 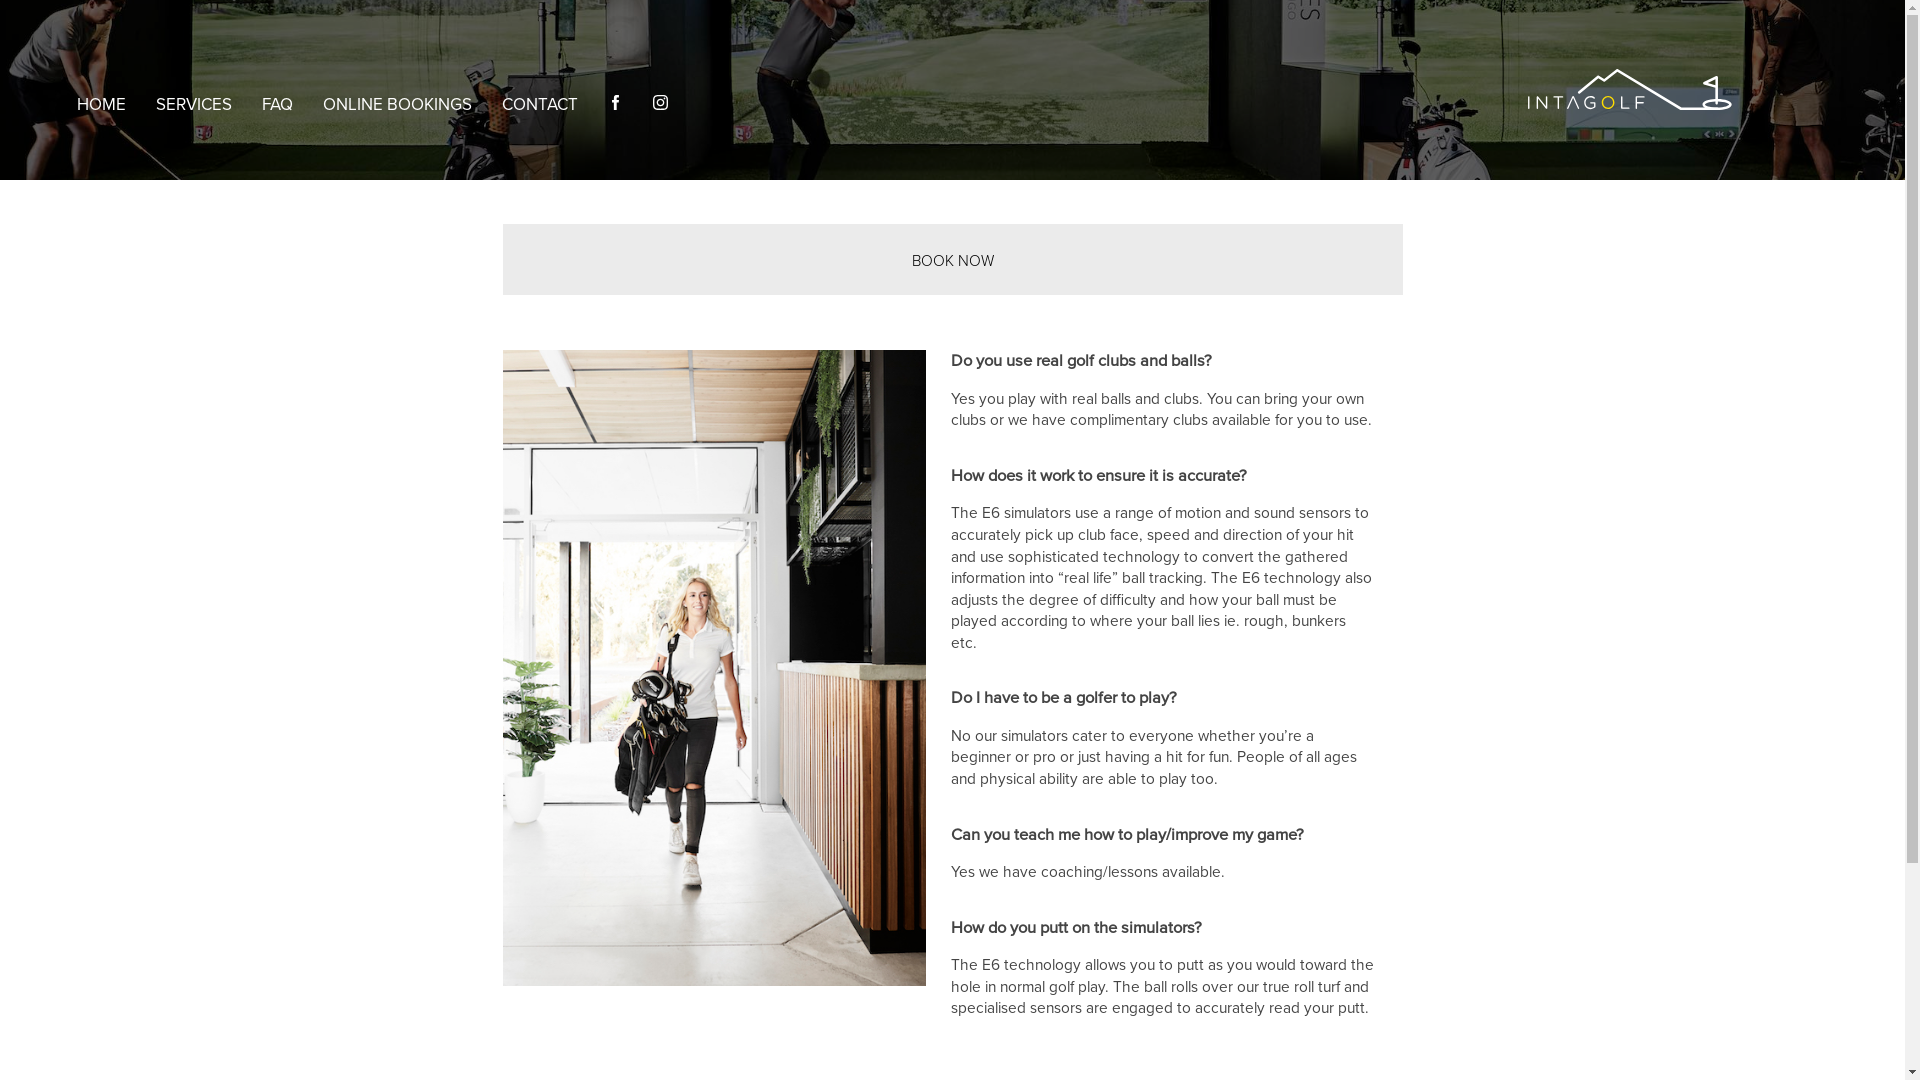 What do you see at coordinates (953, 261) in the screenshot?
I see `BOOK NOW` at bounding box center [953, 261].